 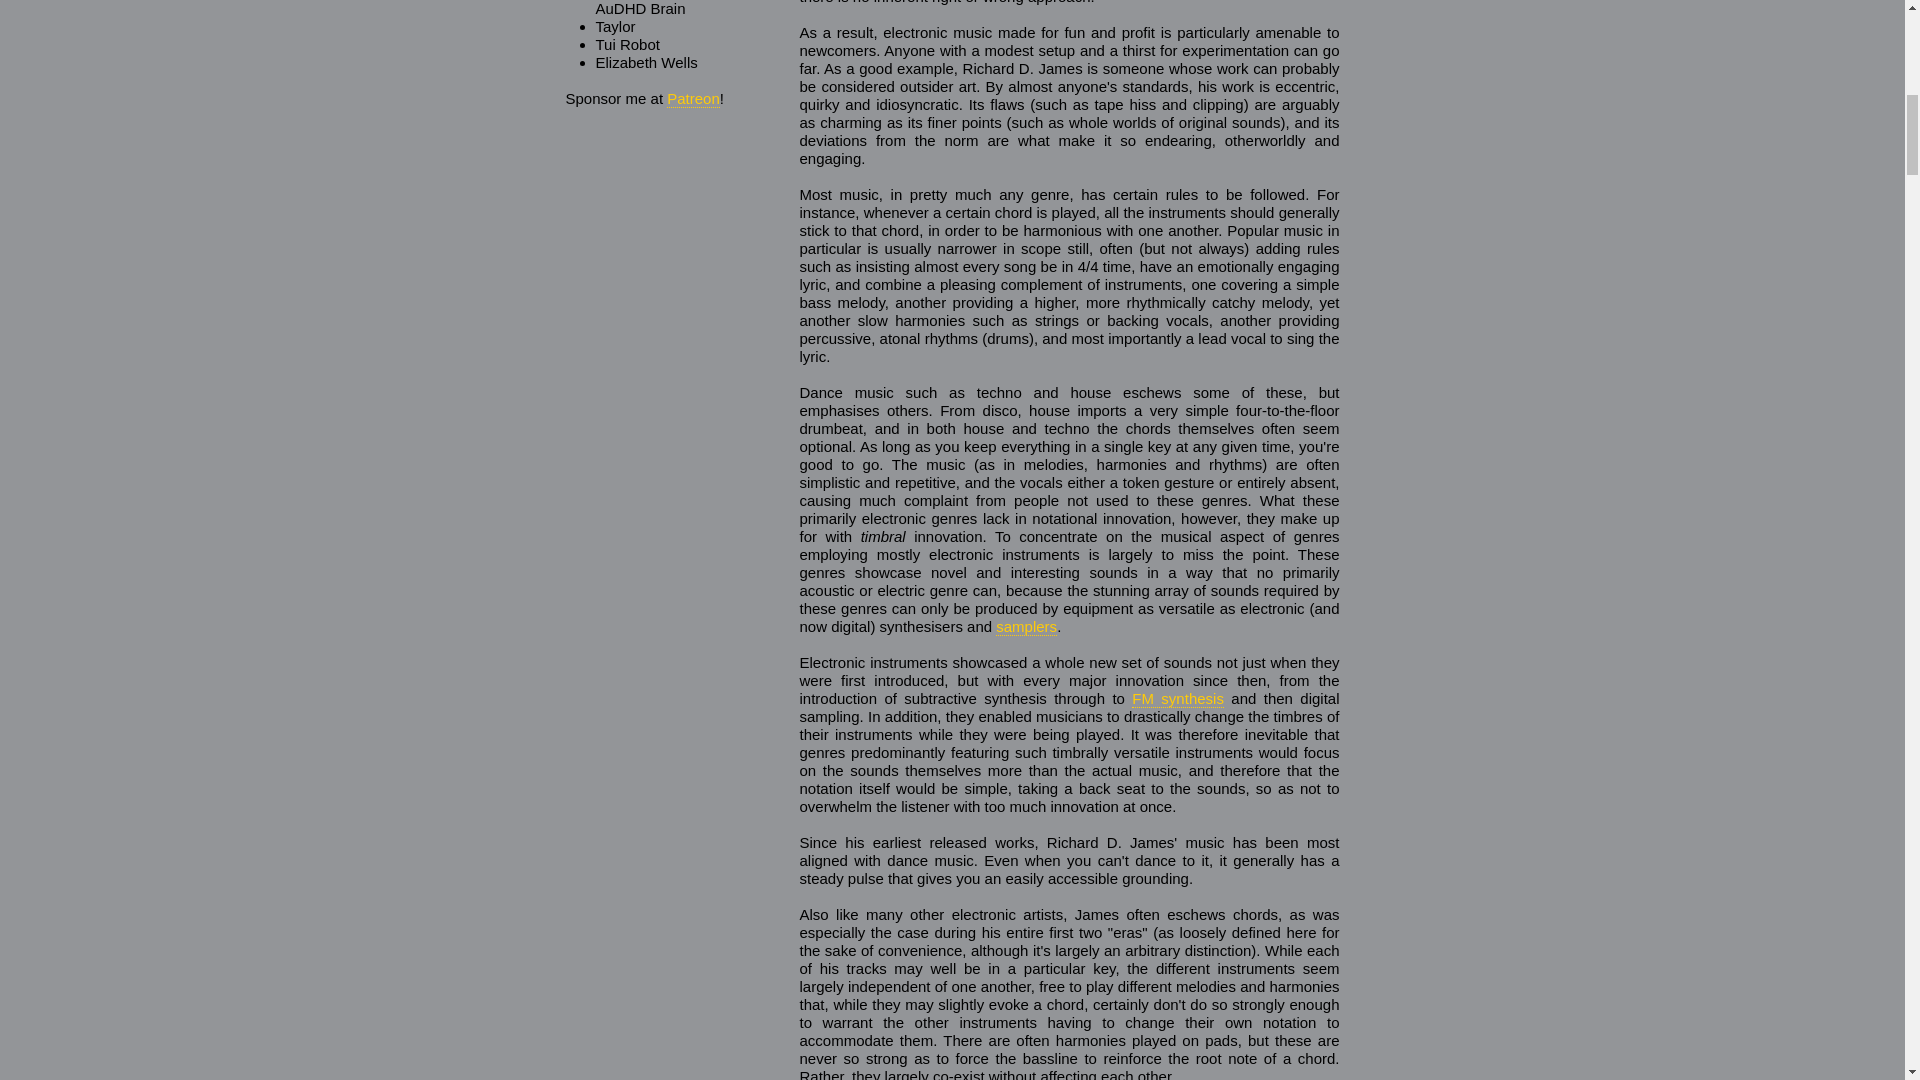 What do you see at coordinates (1026, 626) in the screenshot?
I see `Sampler` at bounding box center [1026, 626].